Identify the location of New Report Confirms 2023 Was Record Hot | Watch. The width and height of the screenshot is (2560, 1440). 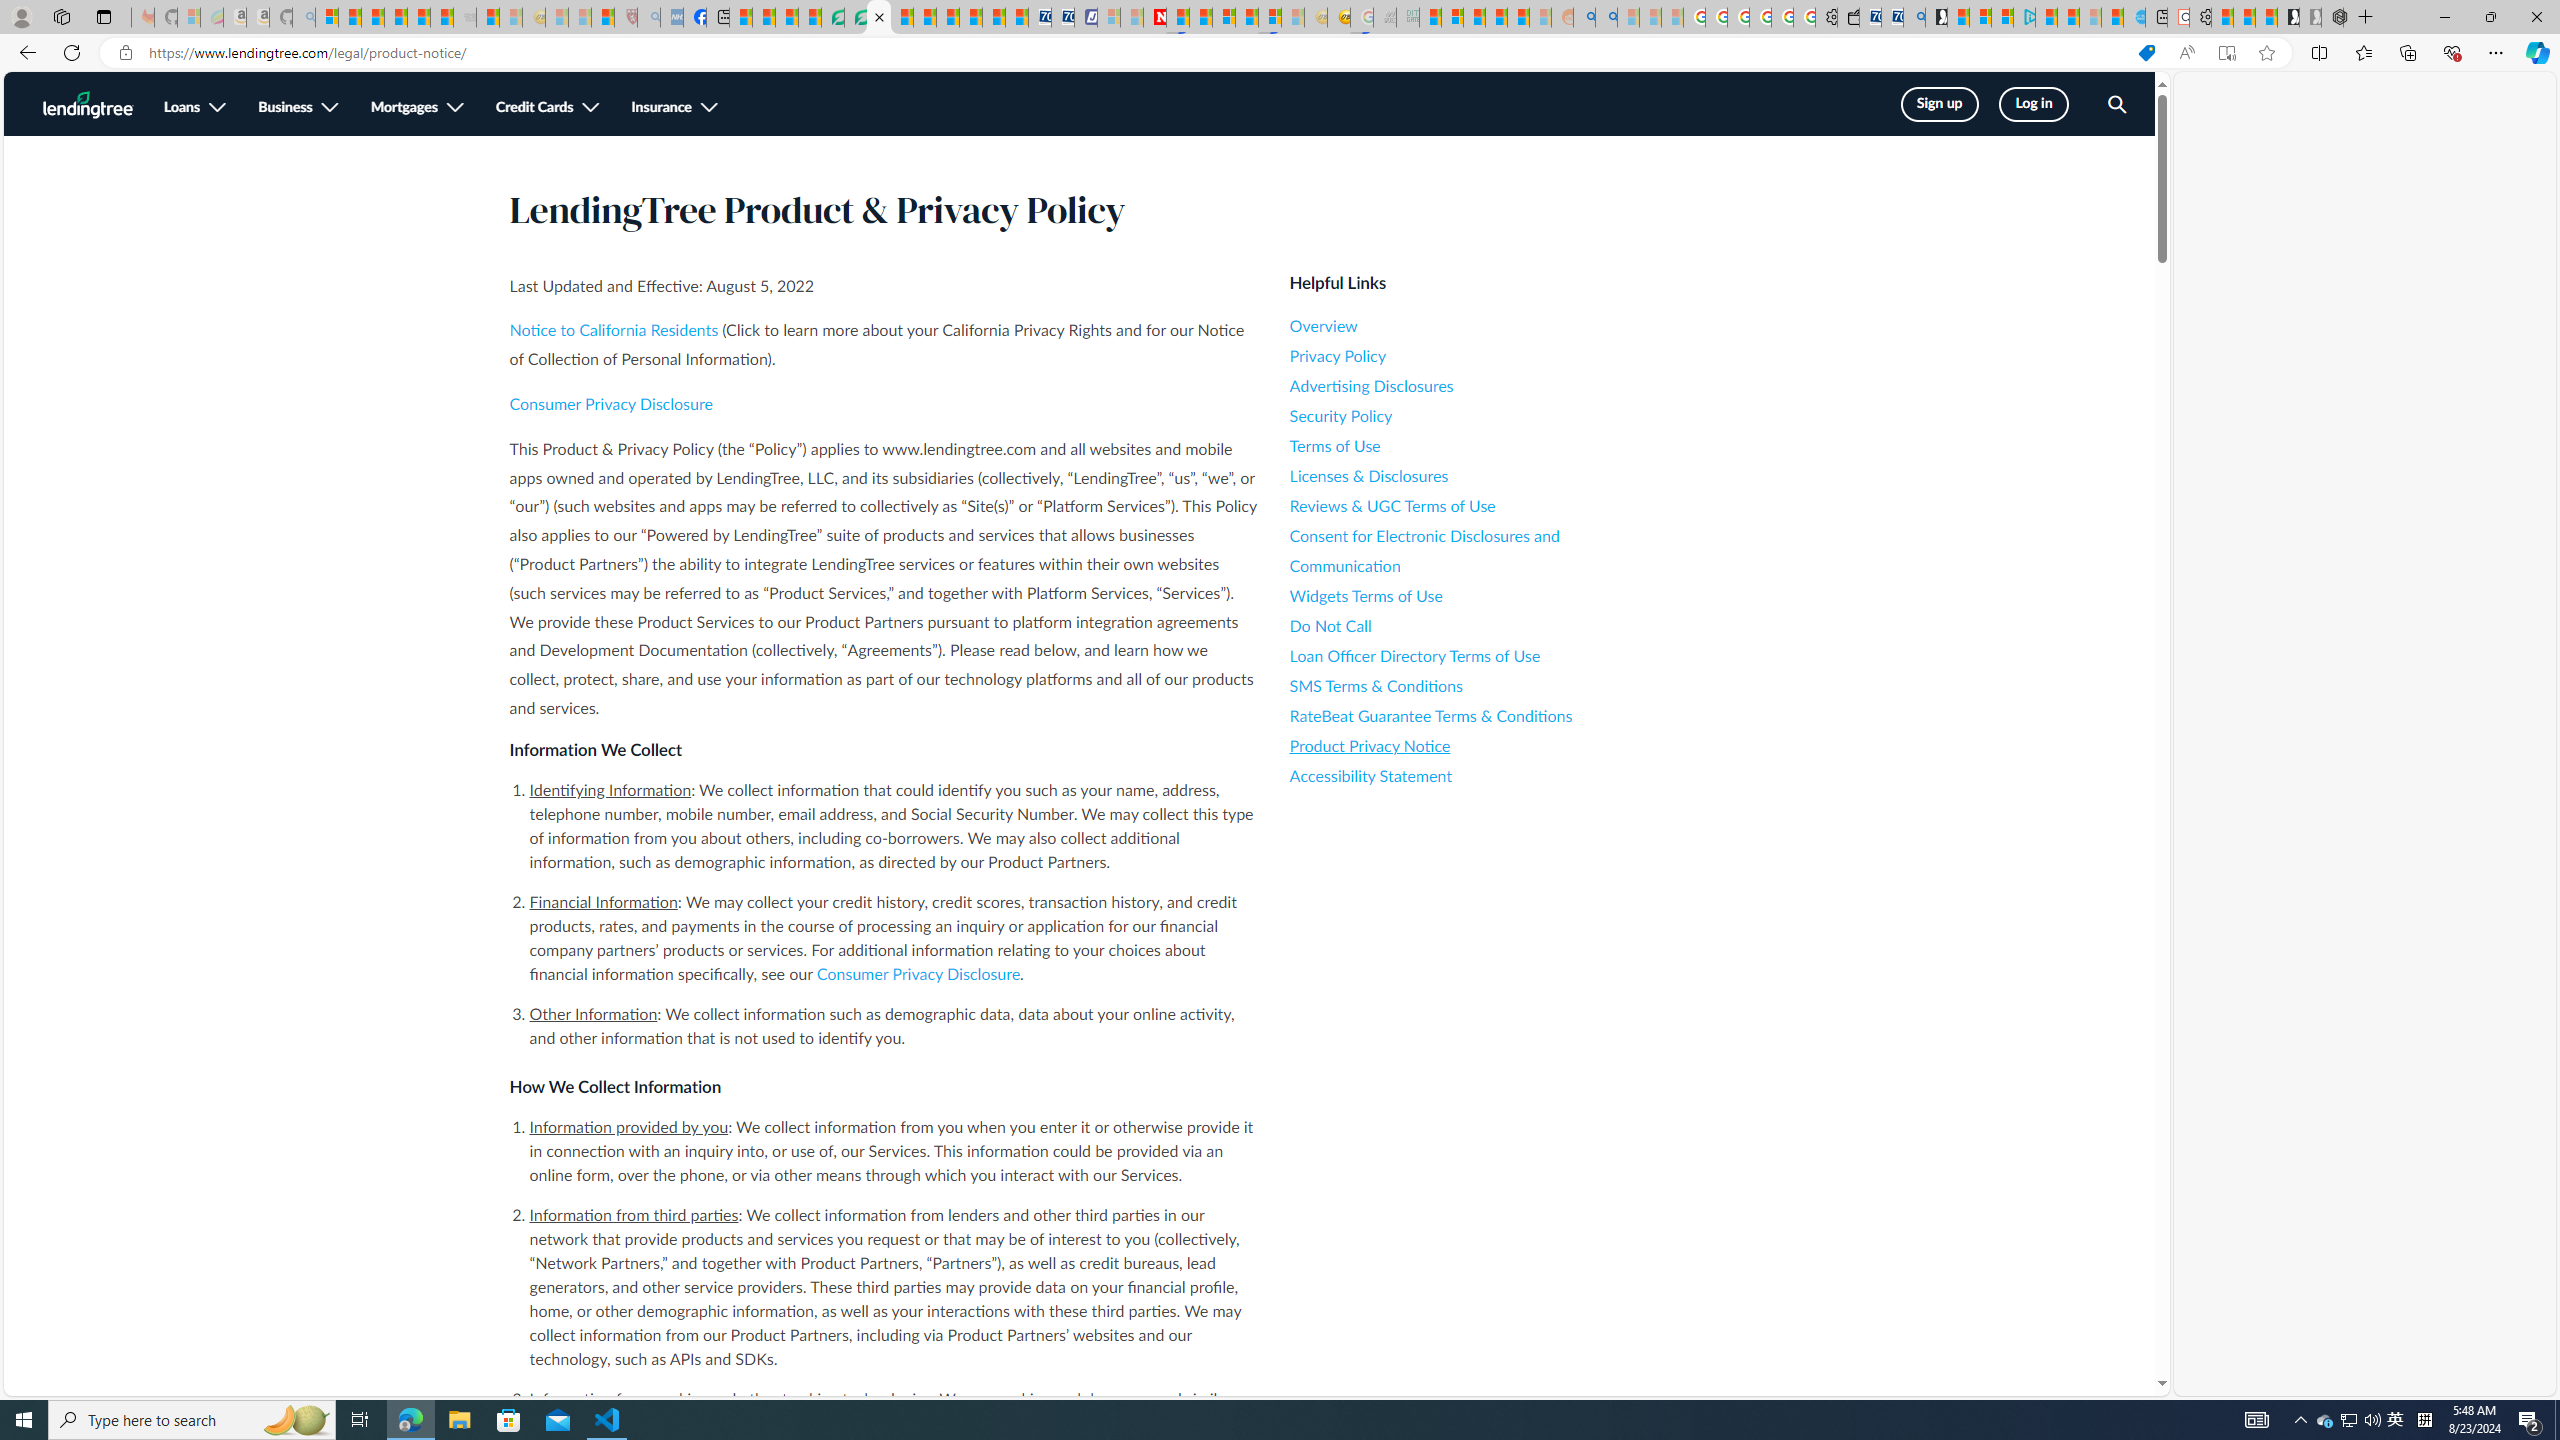
(418, 17).